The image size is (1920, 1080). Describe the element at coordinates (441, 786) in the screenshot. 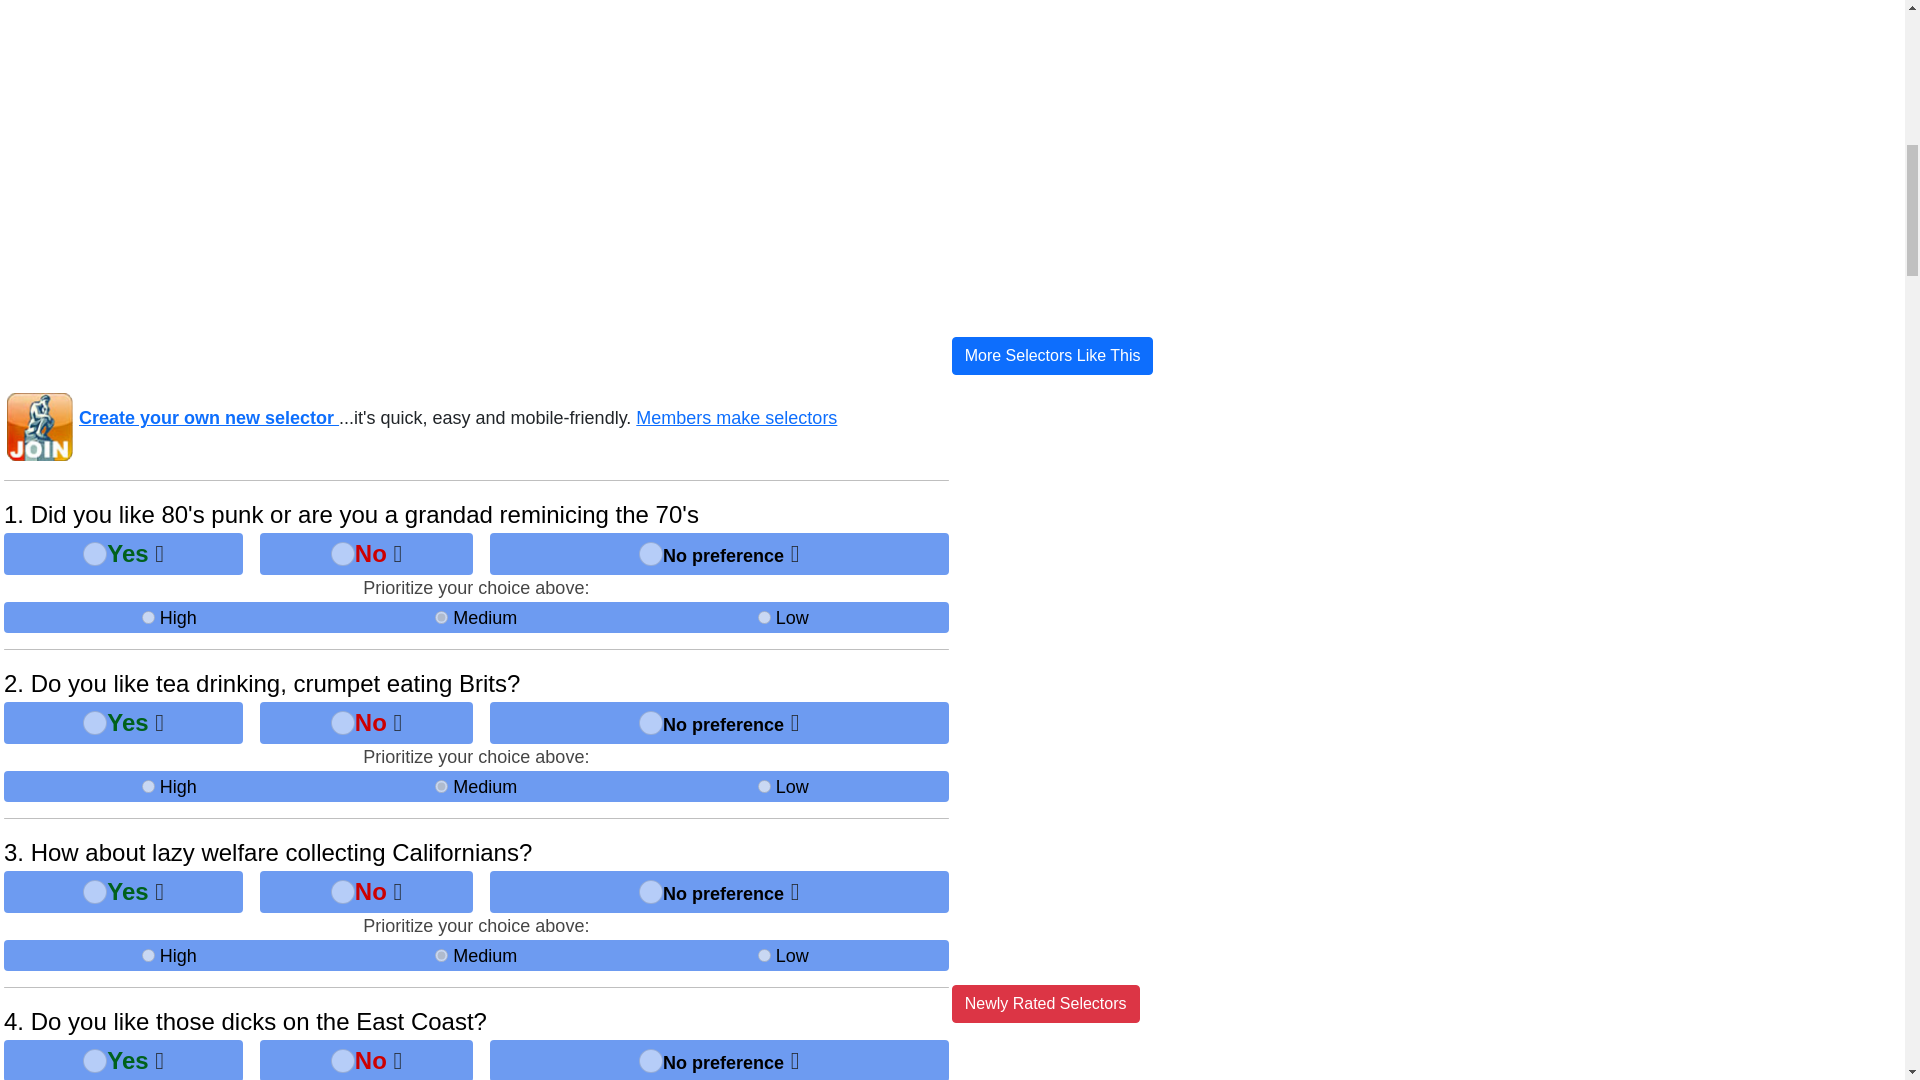

I see `4` at that location.